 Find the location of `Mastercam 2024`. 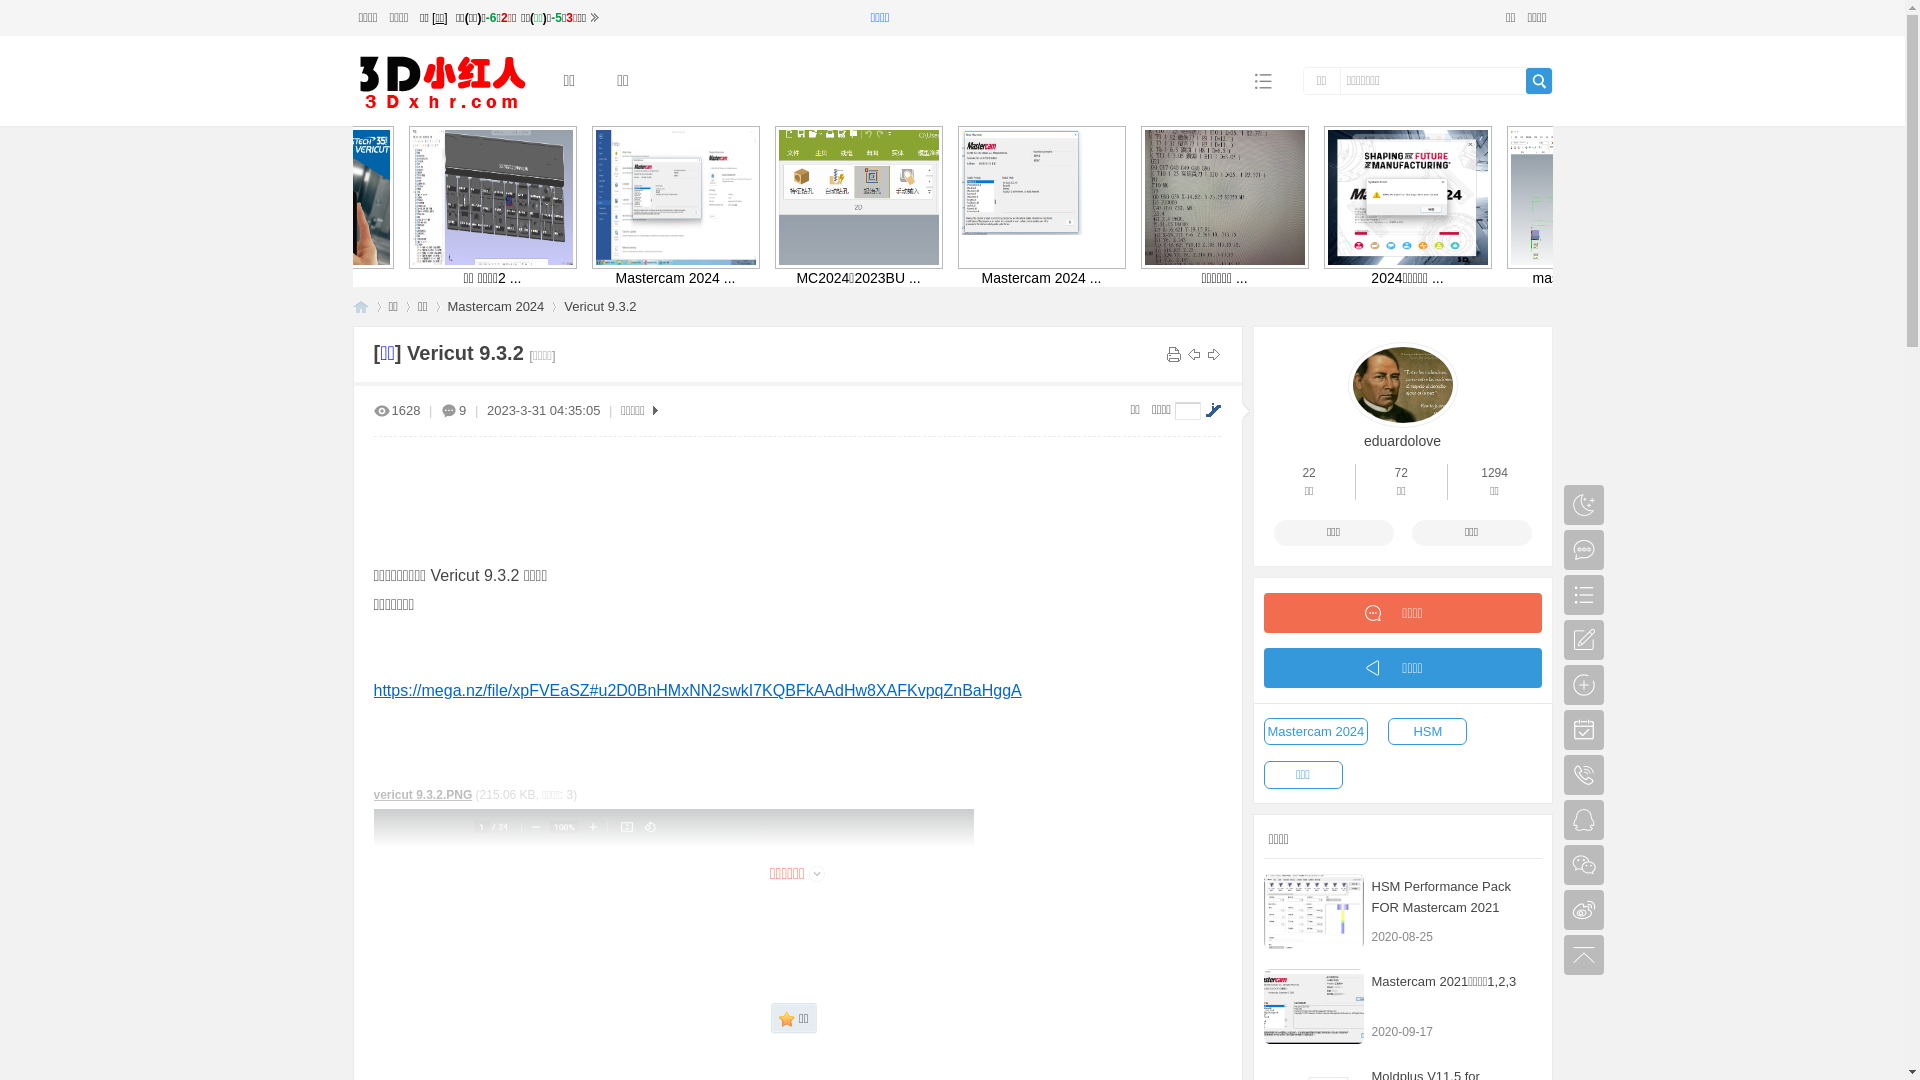

Mastercam 2024 is located at coordinates (496, 306).